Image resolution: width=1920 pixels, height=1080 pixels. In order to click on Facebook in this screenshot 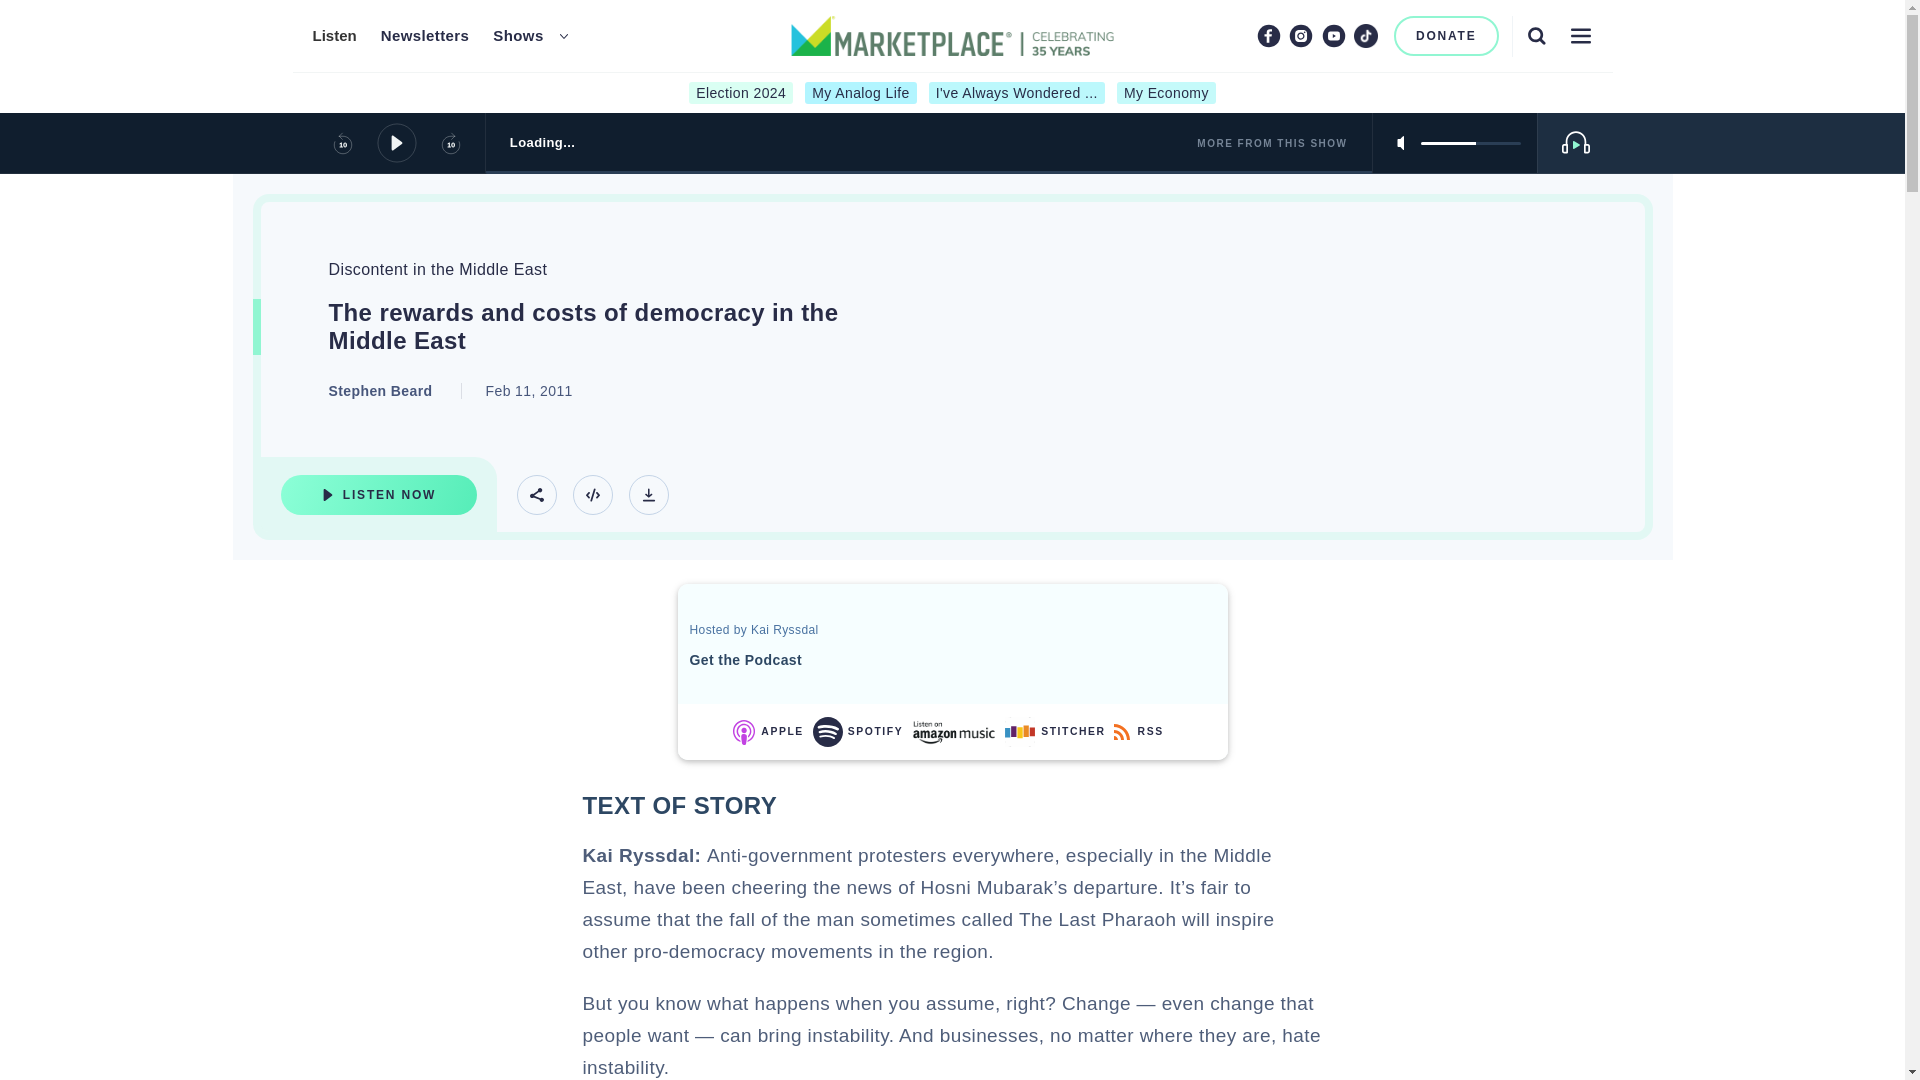, I will do `click(1268, 35)`.